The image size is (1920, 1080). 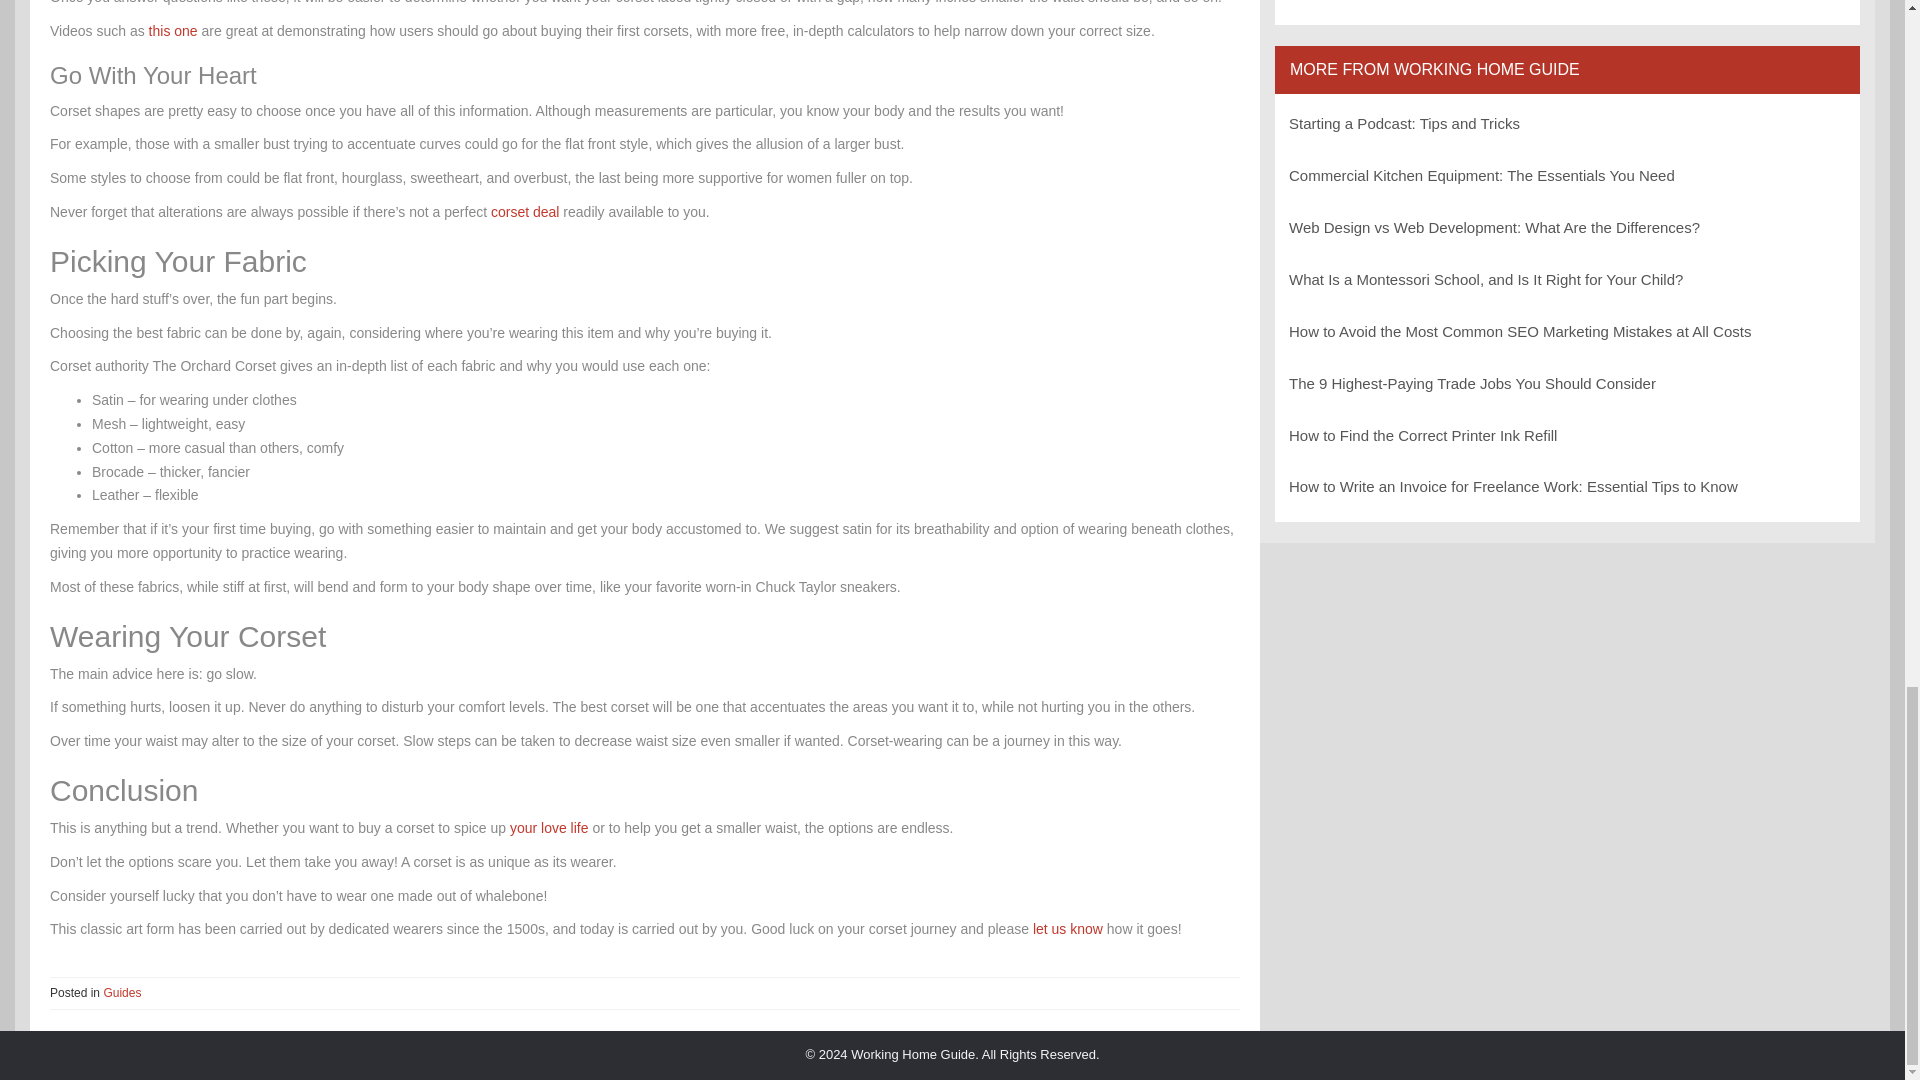 What do you see at coordinates (524, 212) in the screenshot?
I see `corset deal` at bounding box center [524, 212].